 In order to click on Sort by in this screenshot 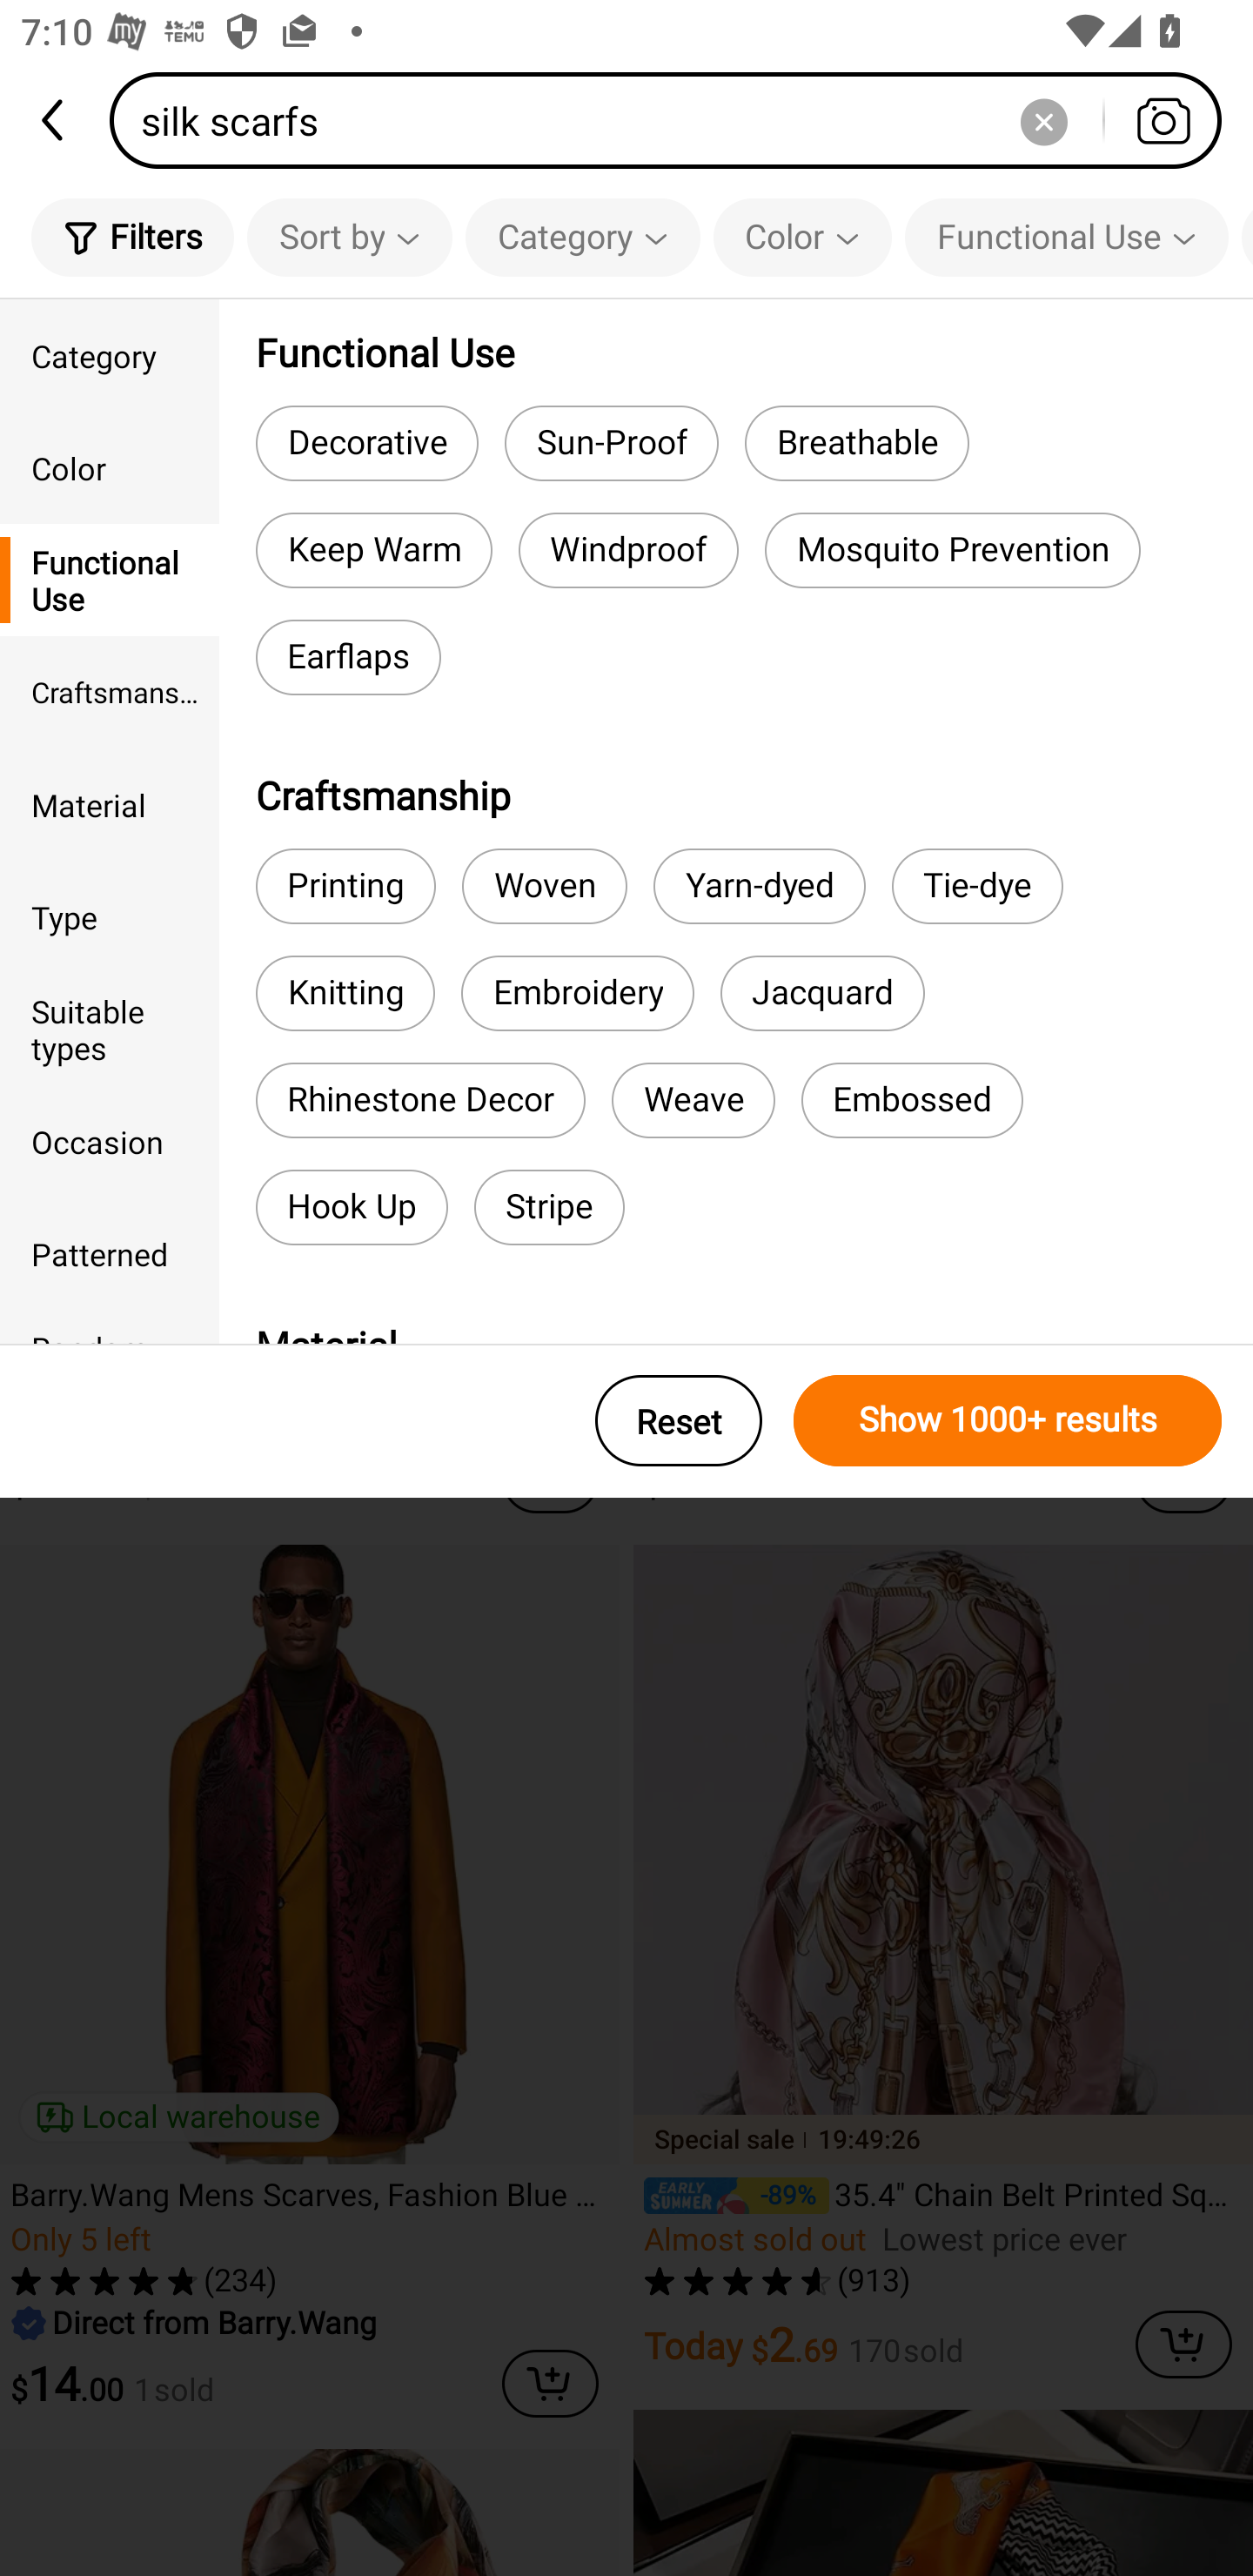, I will do `click(349, 237)`.